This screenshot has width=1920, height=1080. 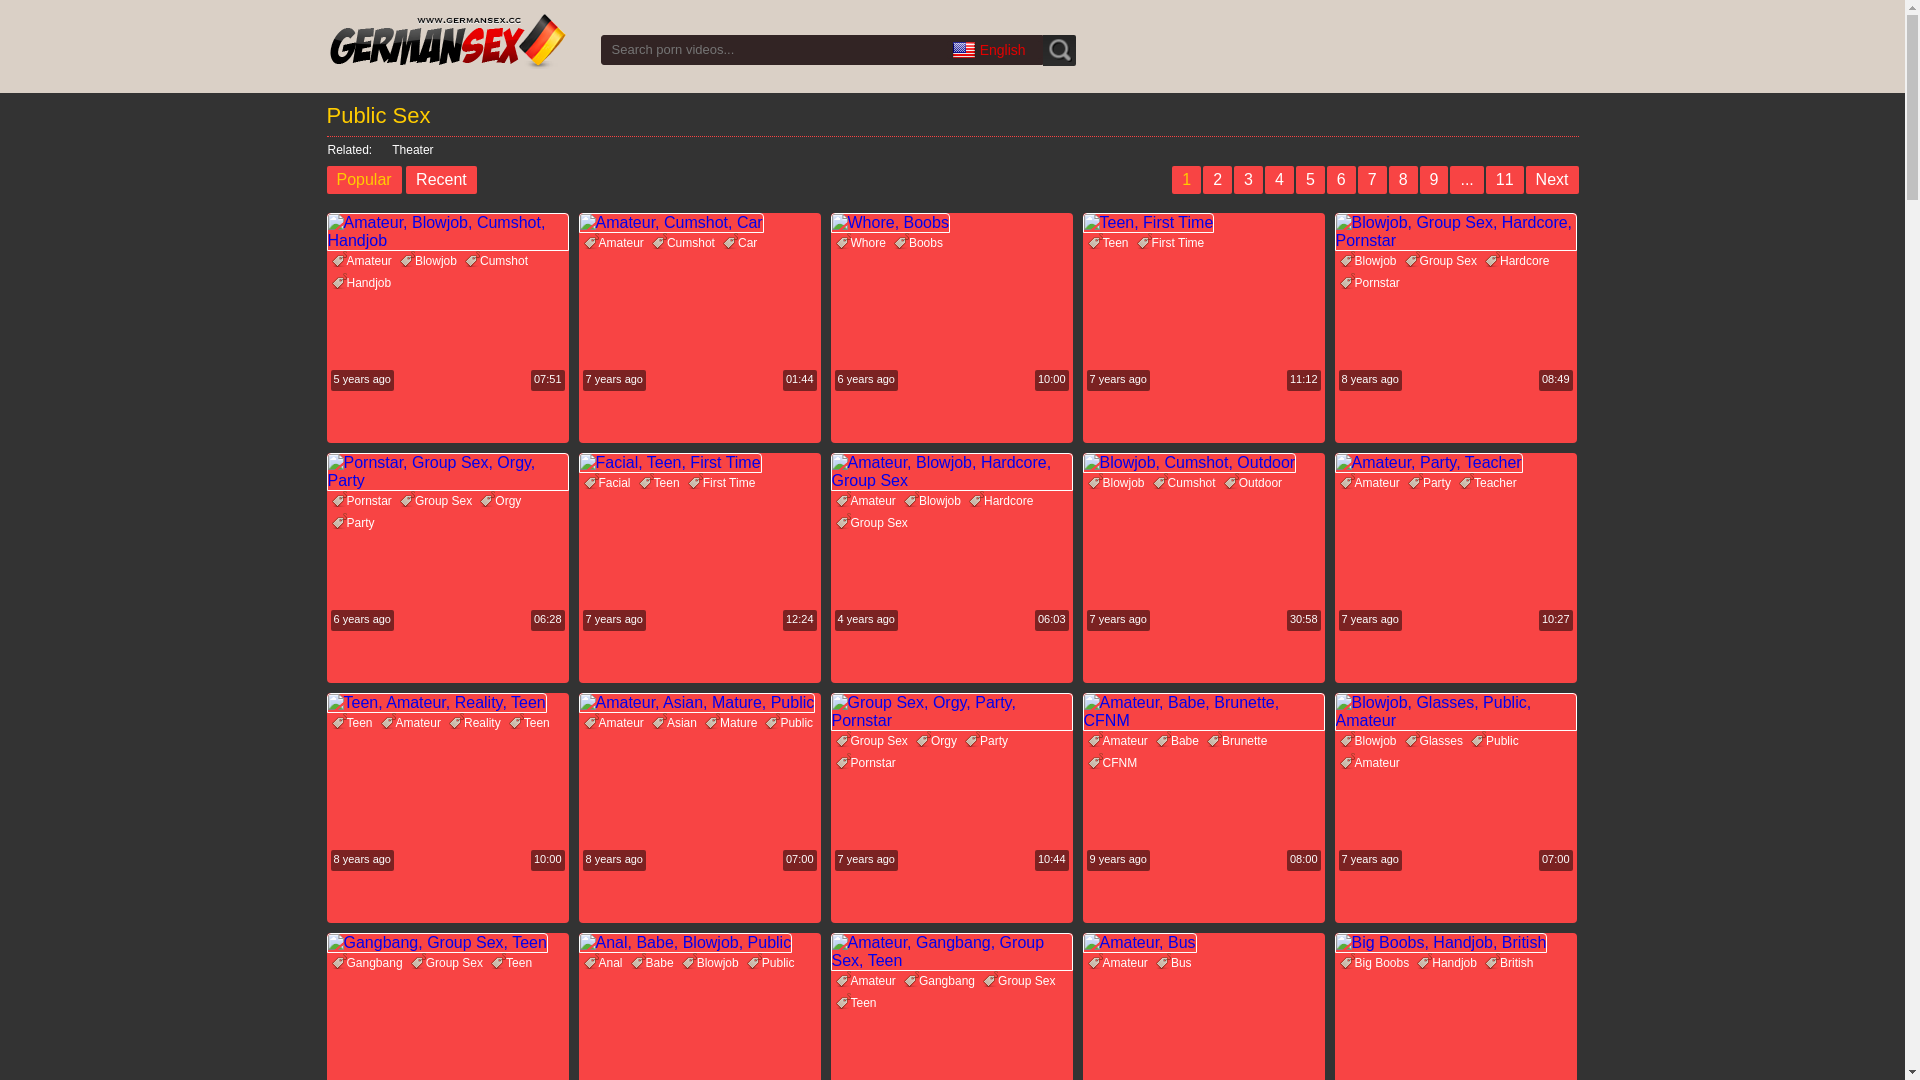 I want to click on Handjob, so click(x=364, y=283).